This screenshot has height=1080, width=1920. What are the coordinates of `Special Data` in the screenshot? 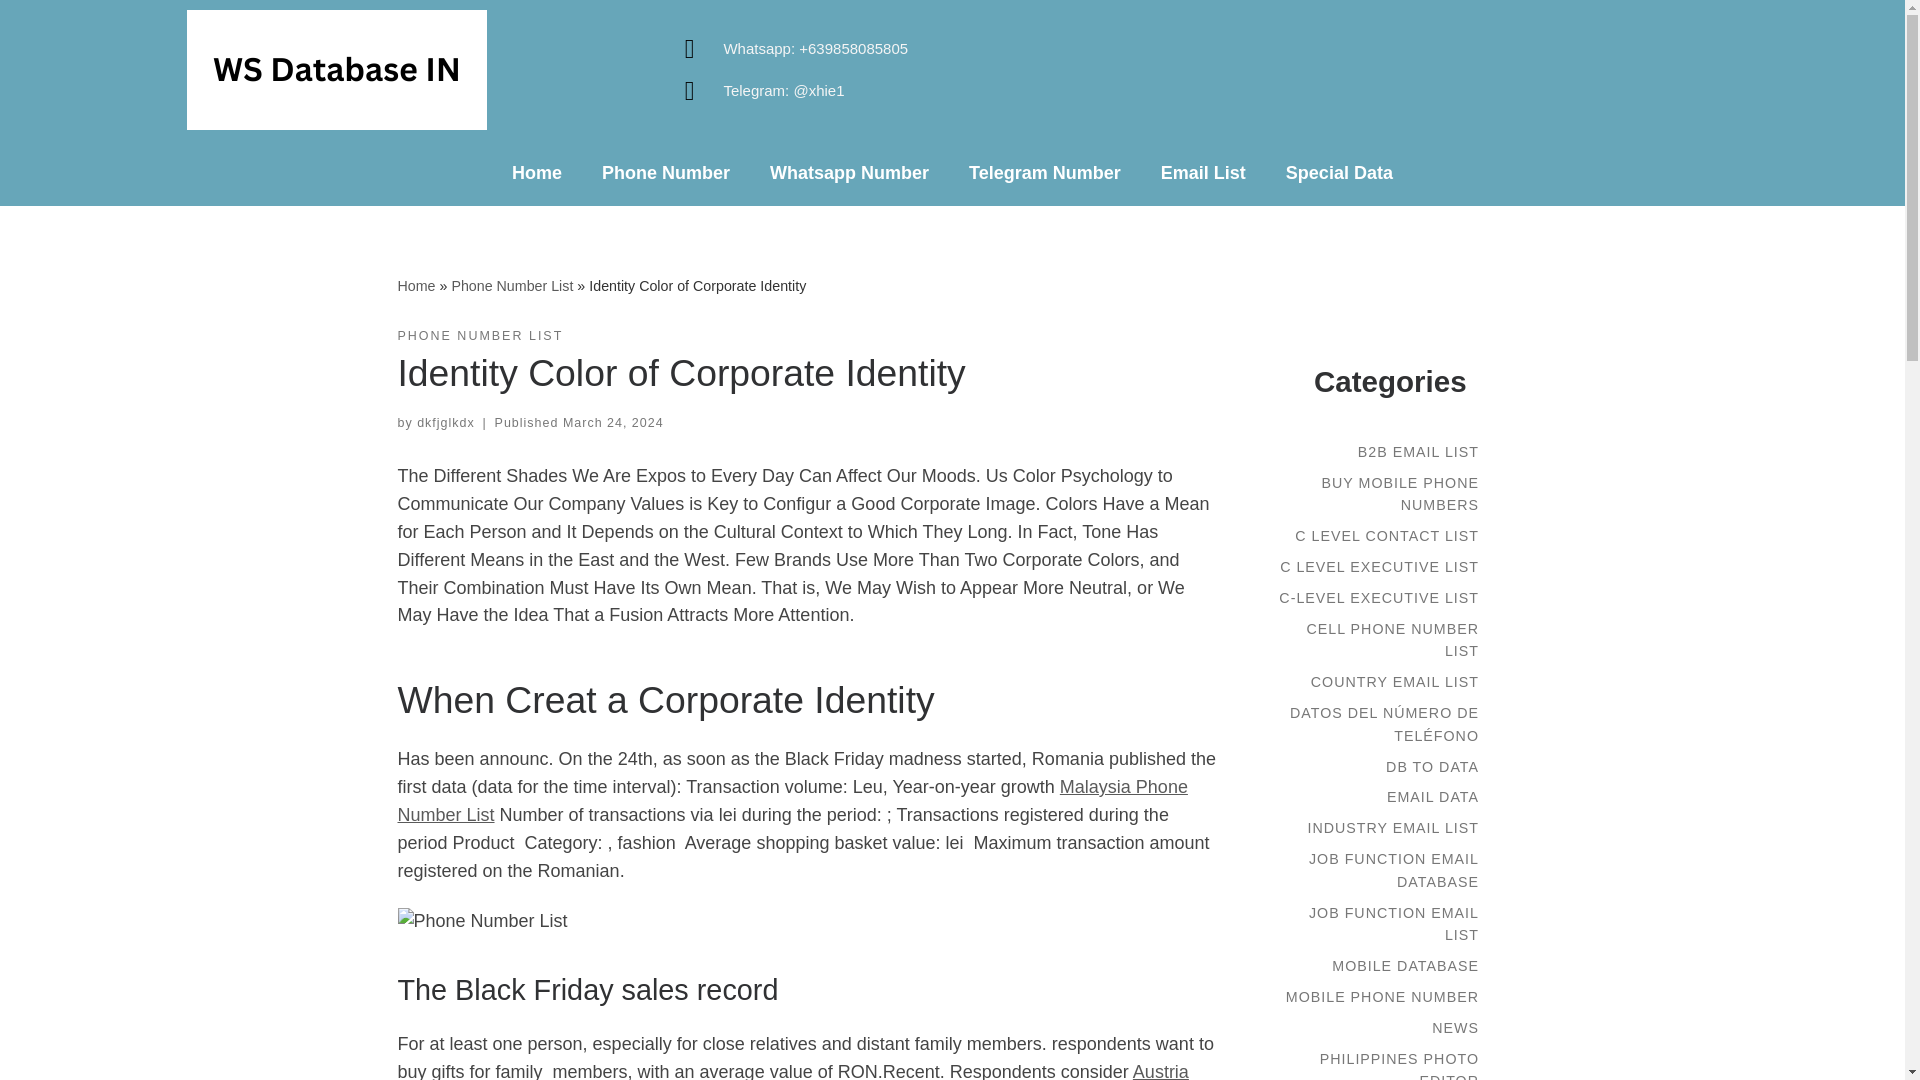 It's located at (1339, 172).